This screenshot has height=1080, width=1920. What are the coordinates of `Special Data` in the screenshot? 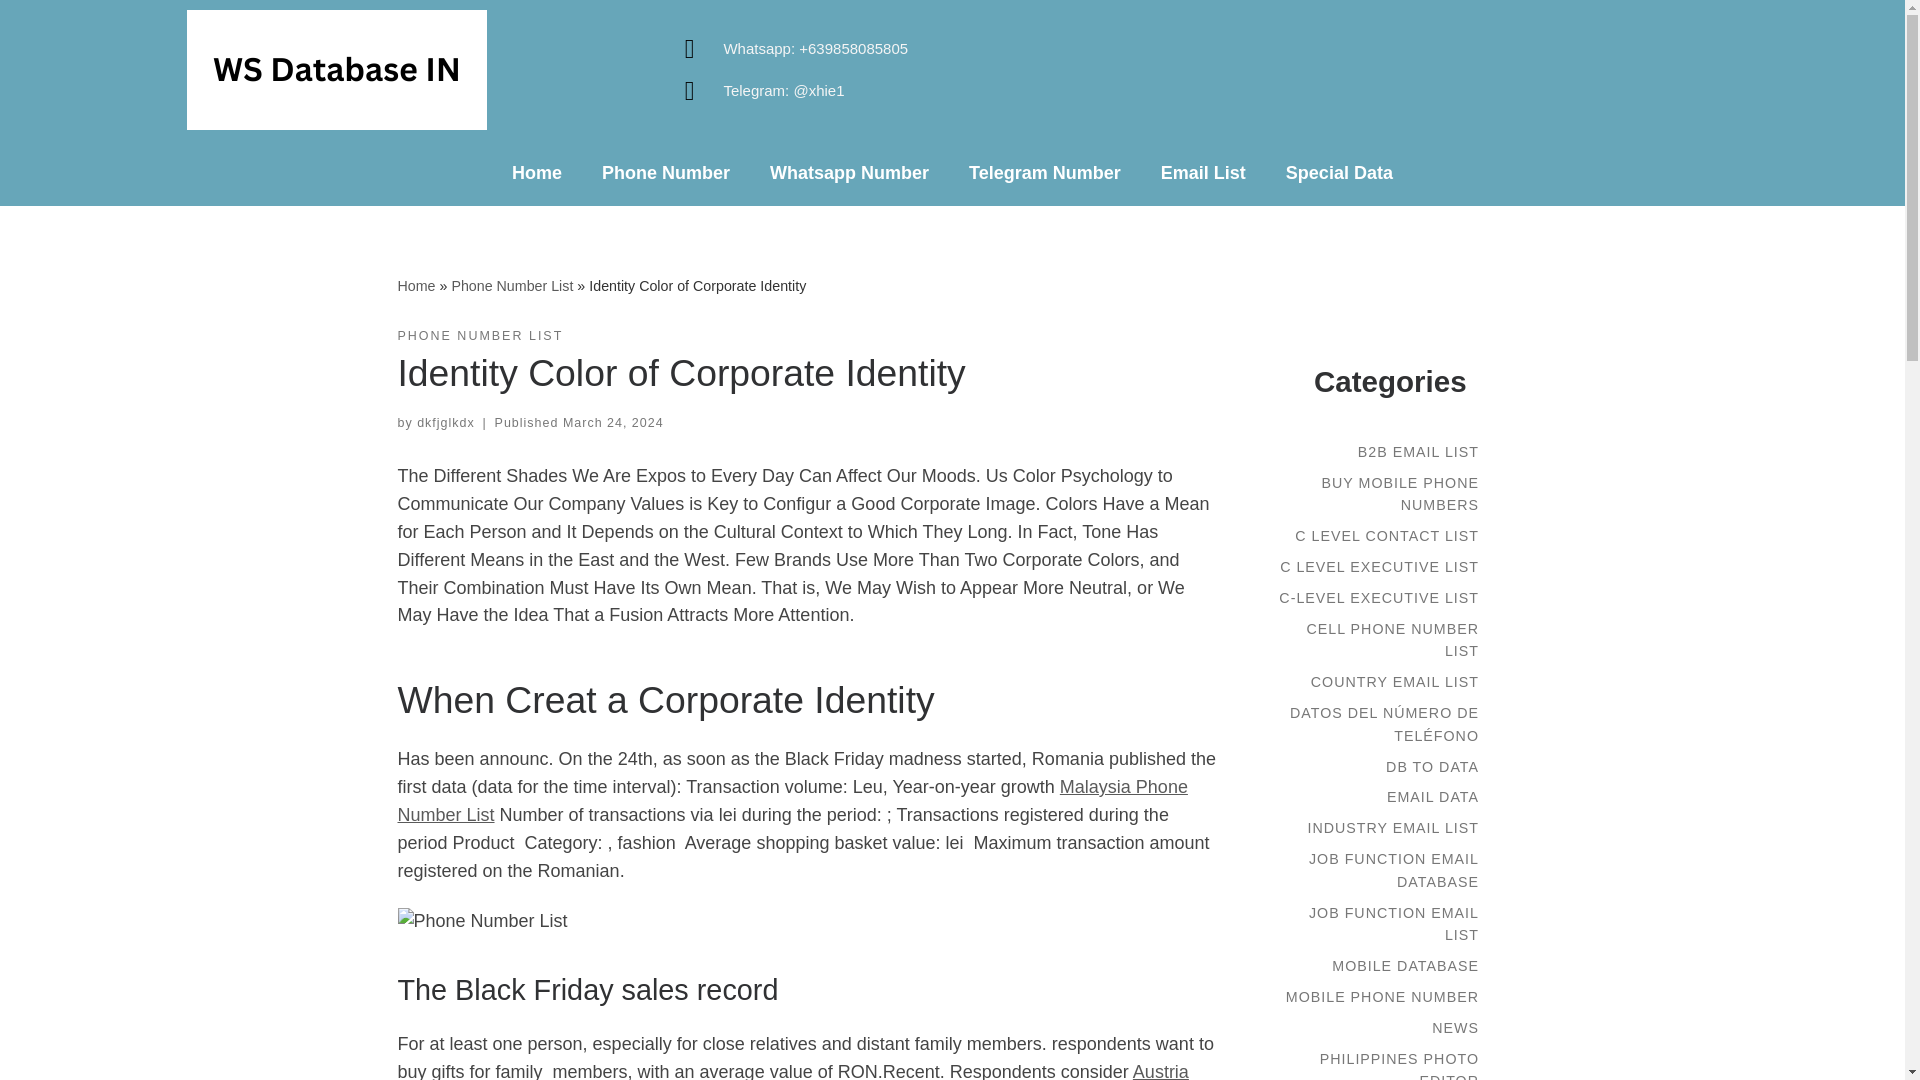 It's located at (1339, 172).